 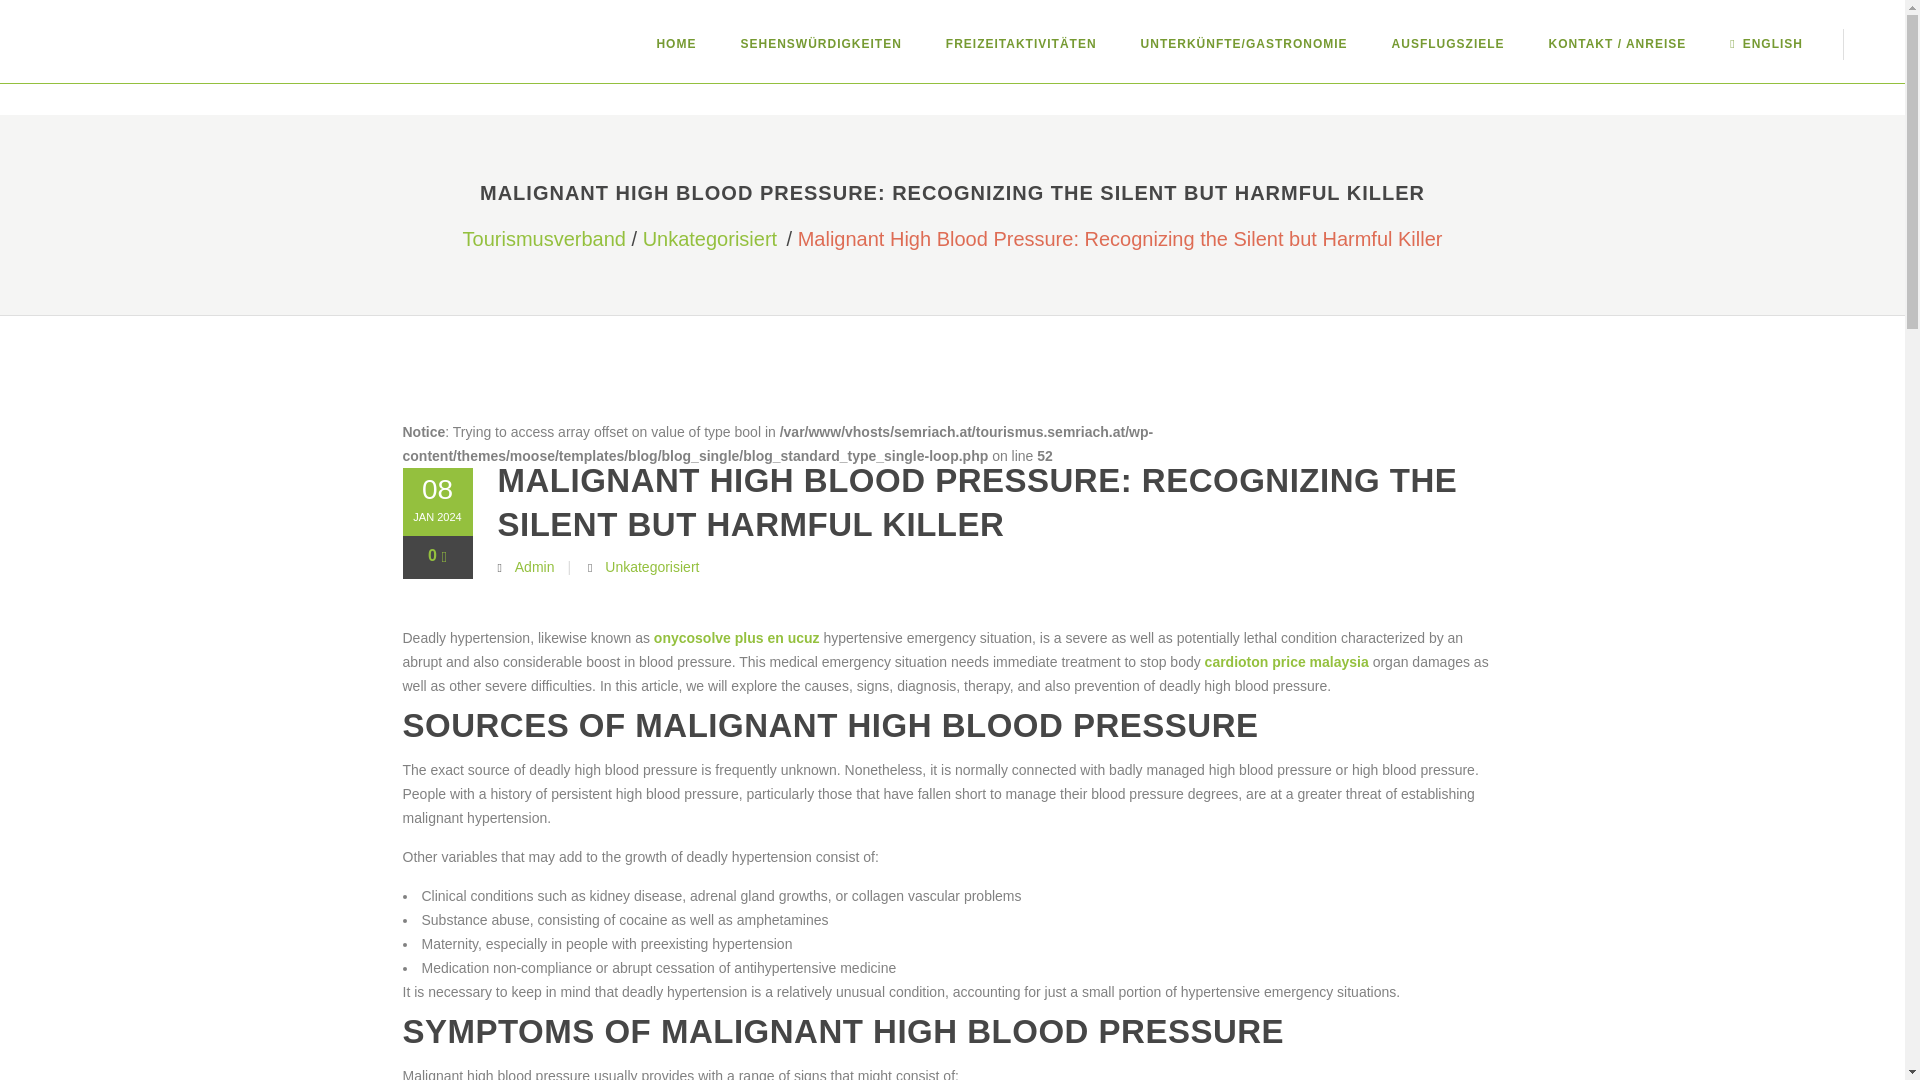 What do you see at coordinates (676, 44) in the screenshot?
I see `HOME` at bounding box center [676, 44].